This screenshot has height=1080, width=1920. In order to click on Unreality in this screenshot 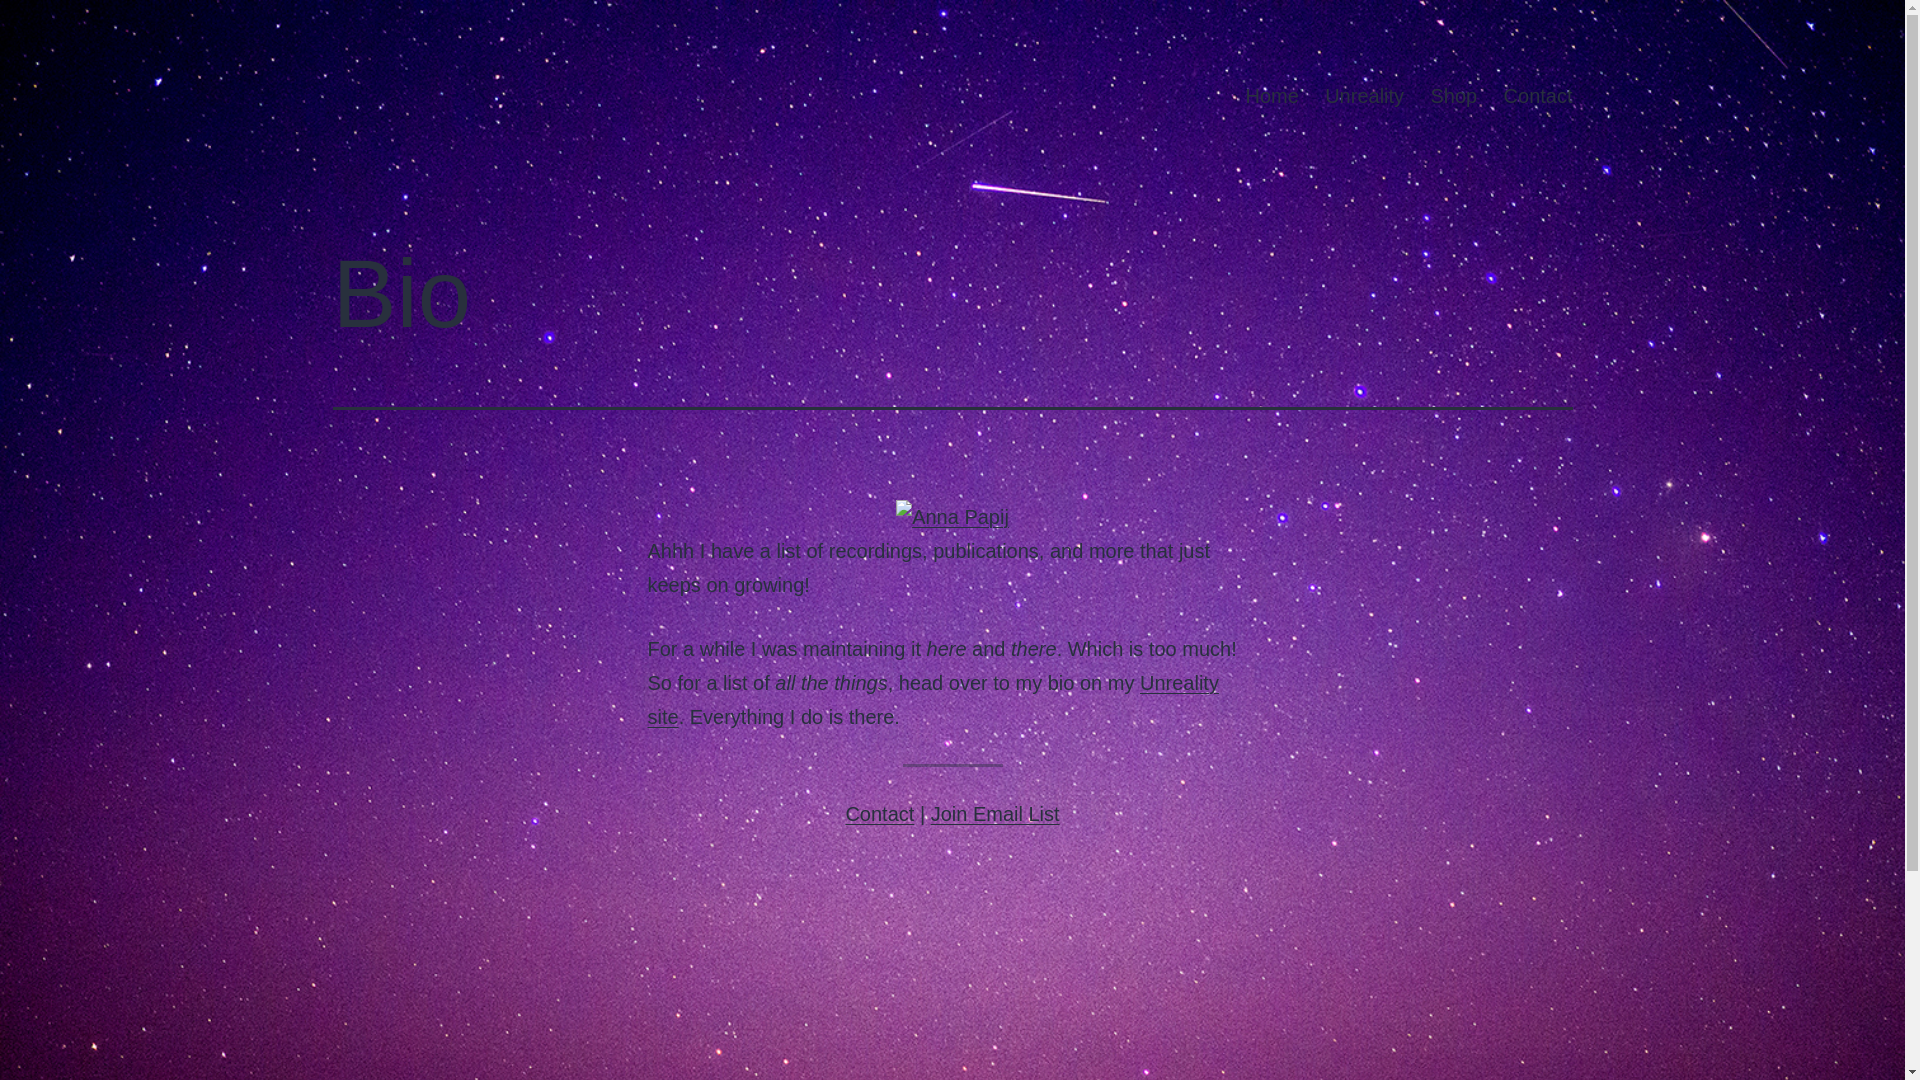, I will do `click(1364, 96)`.